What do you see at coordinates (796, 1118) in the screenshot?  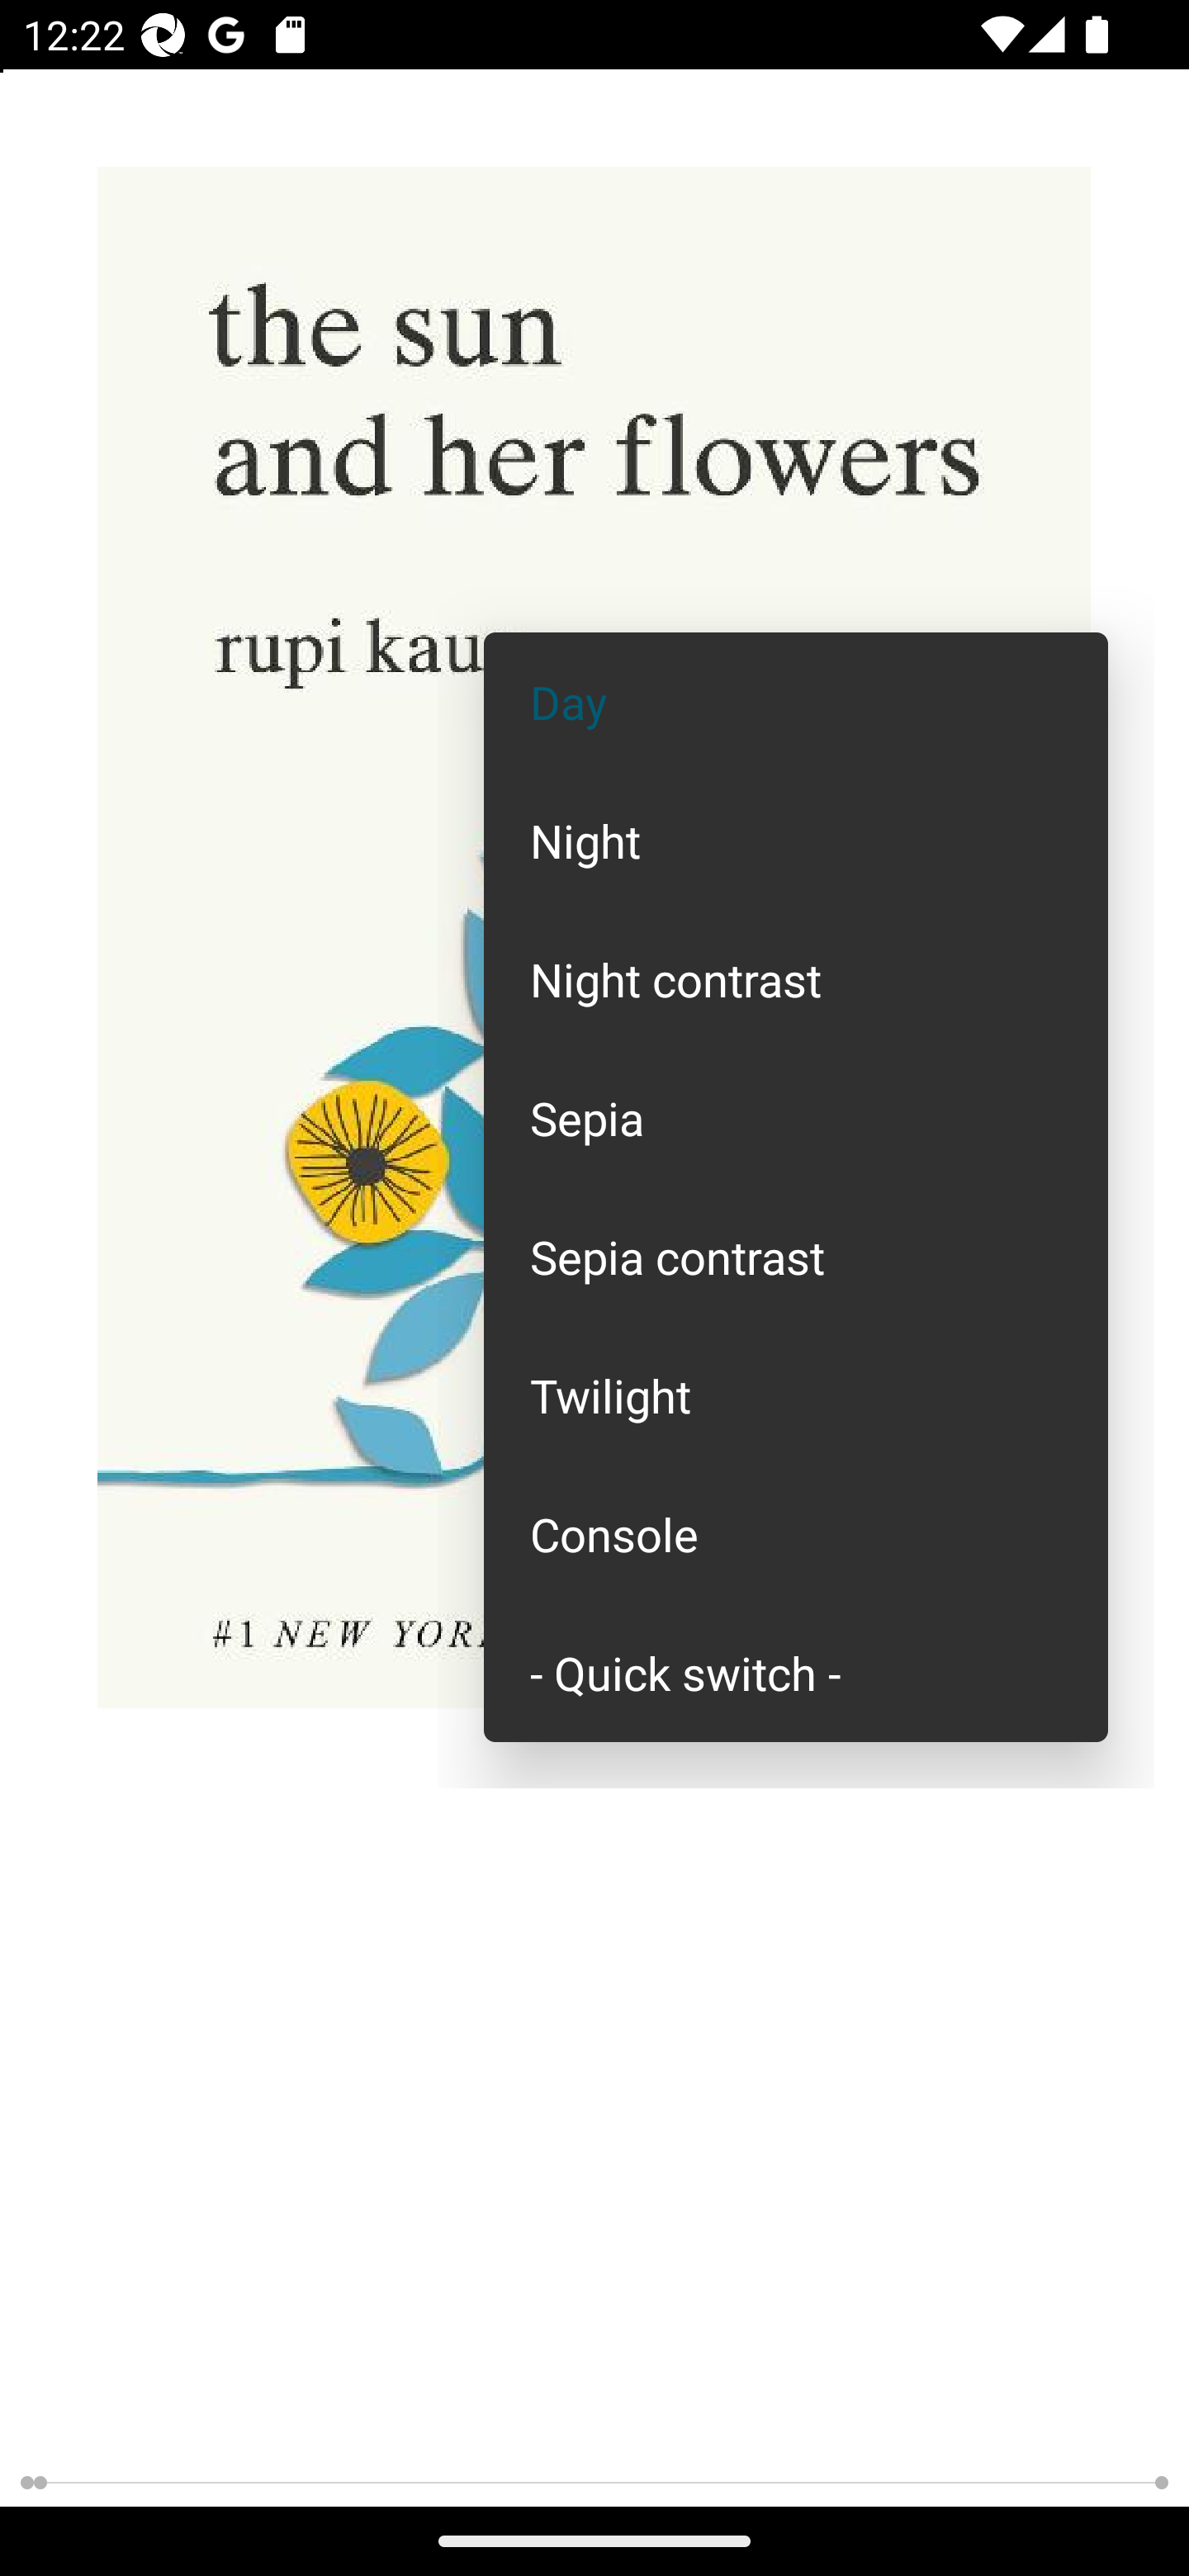 I see `Sepia` at bounding box center [796, 1118].